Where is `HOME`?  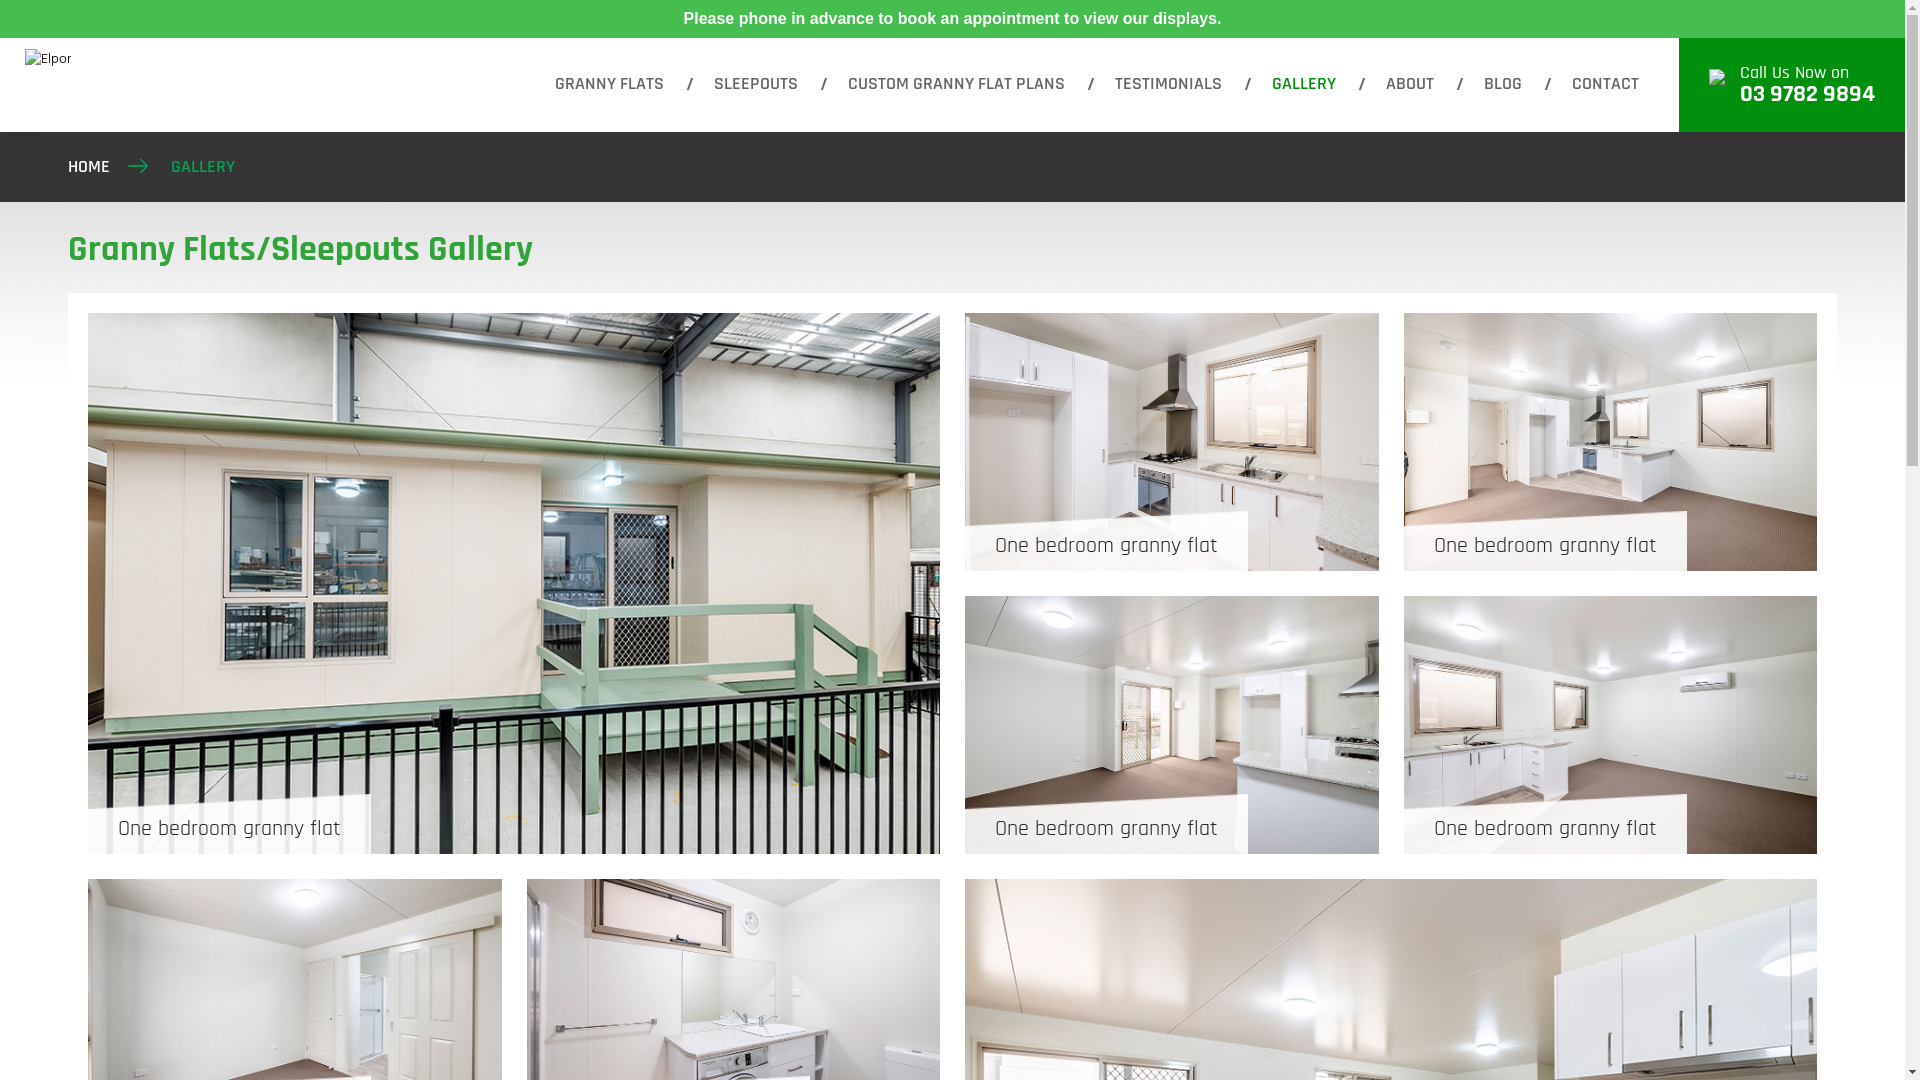
HOME is located at coordinates (89, 166).